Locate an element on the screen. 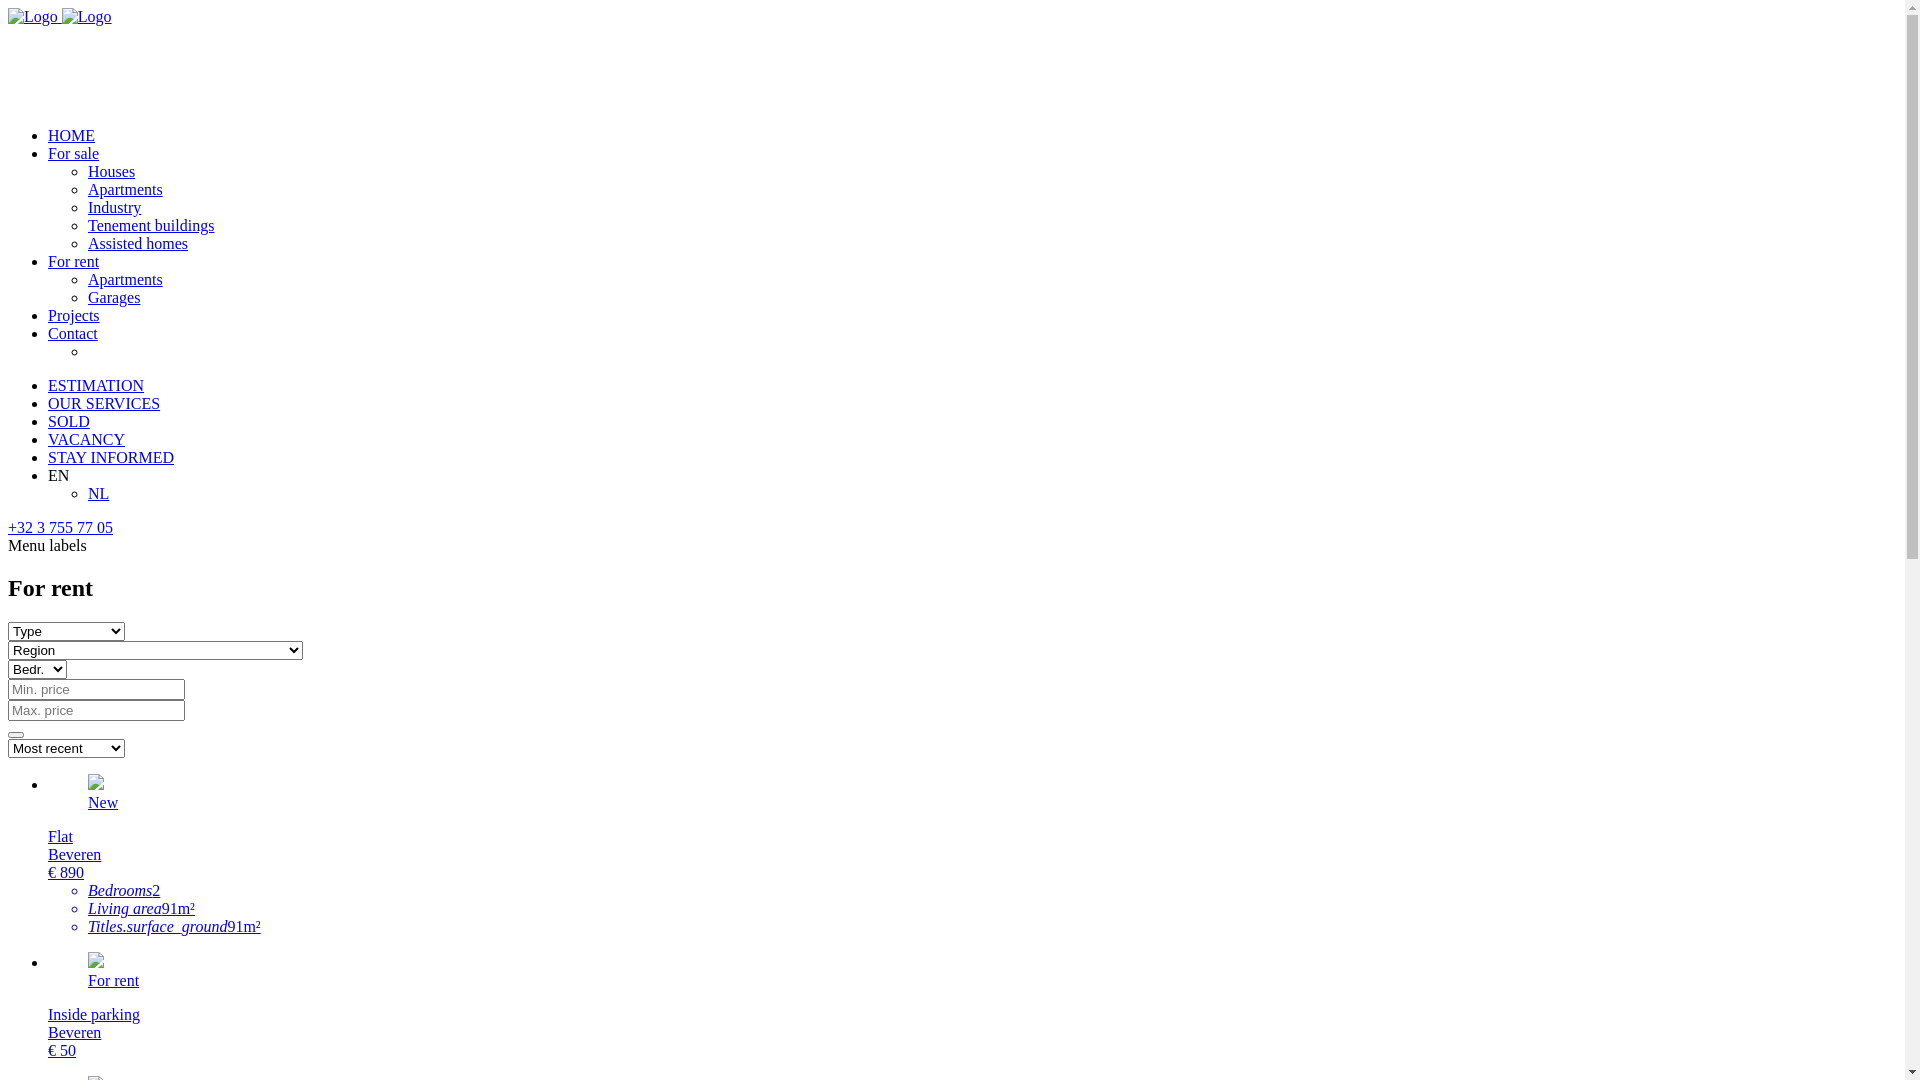 Image resolution: width=1920 pixels, height=1080 pixels. Apartments is located at coordinates (126, 190).